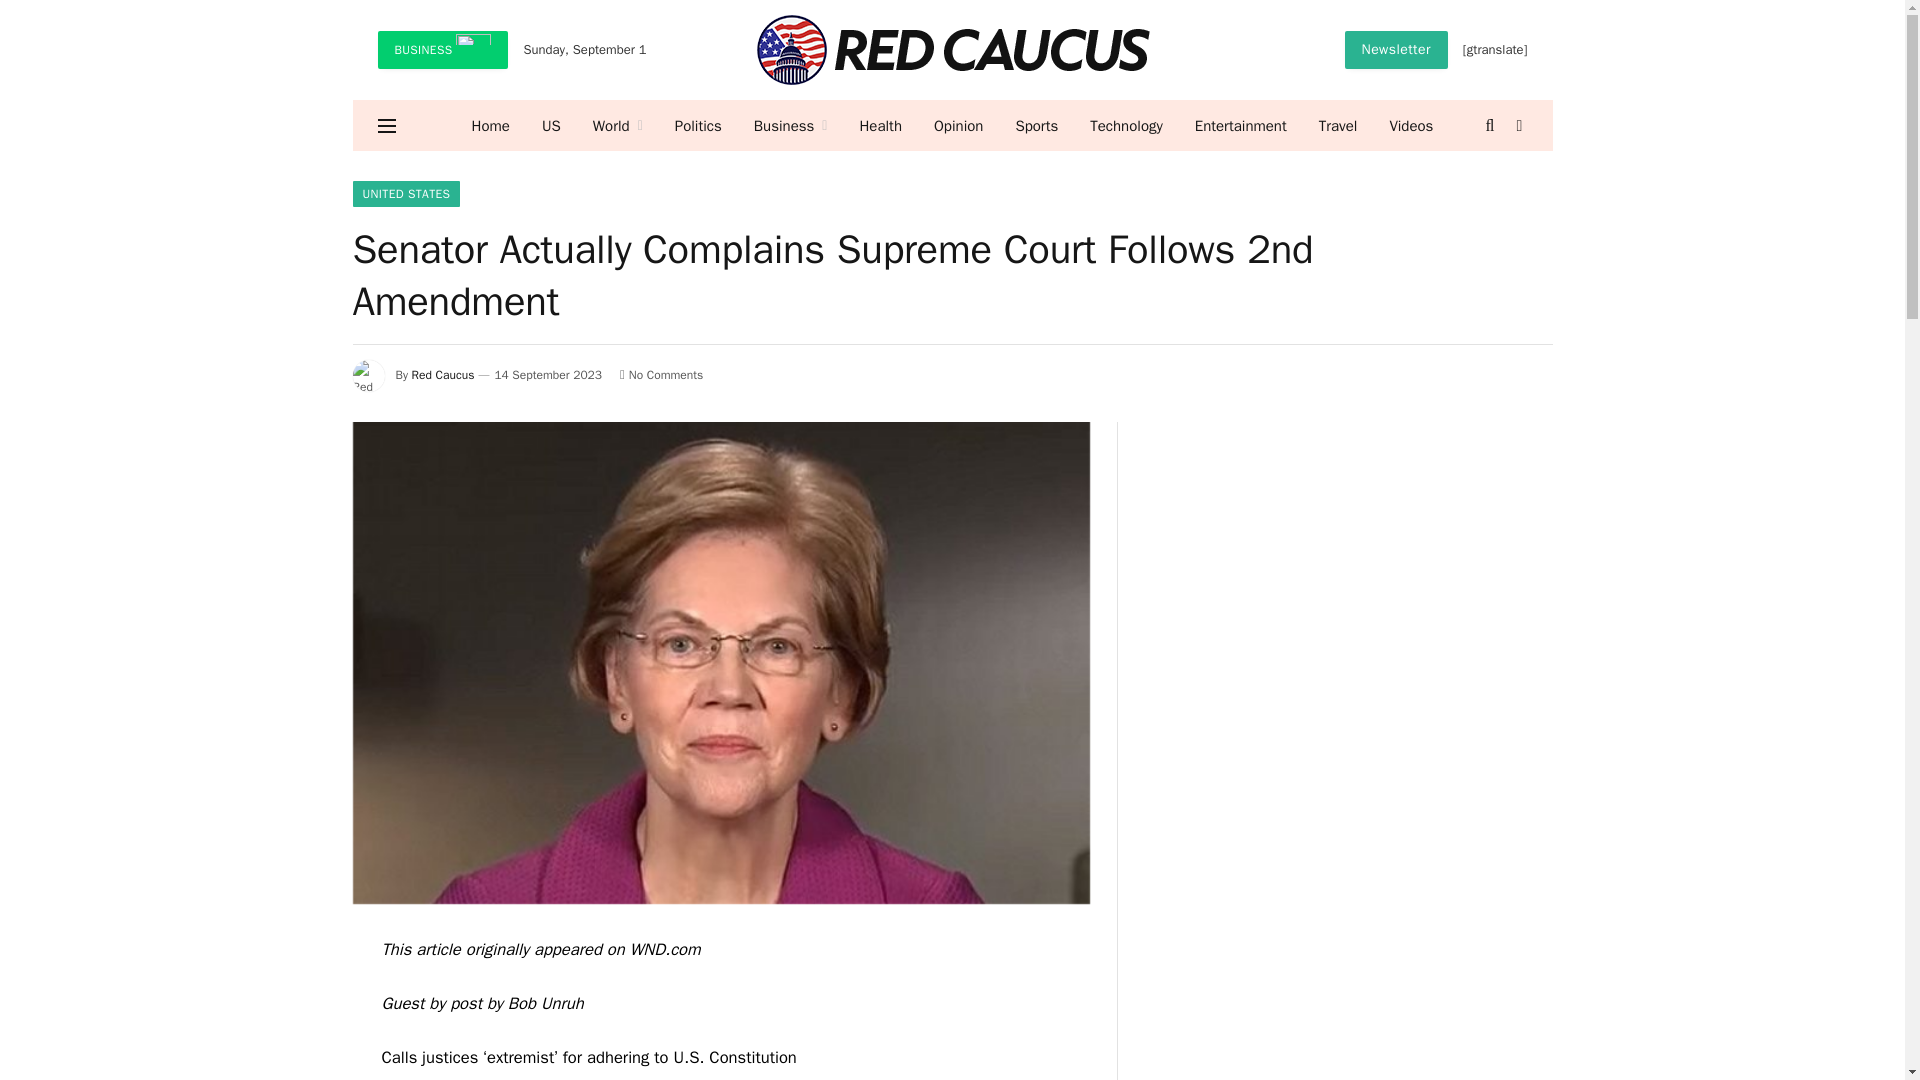 Image resolution: width=1920 pixels, height=1080 pixels. Describe the element at coordinates (443, 375) in the screenshot. I see `Posts by Red Caucus` at that location.